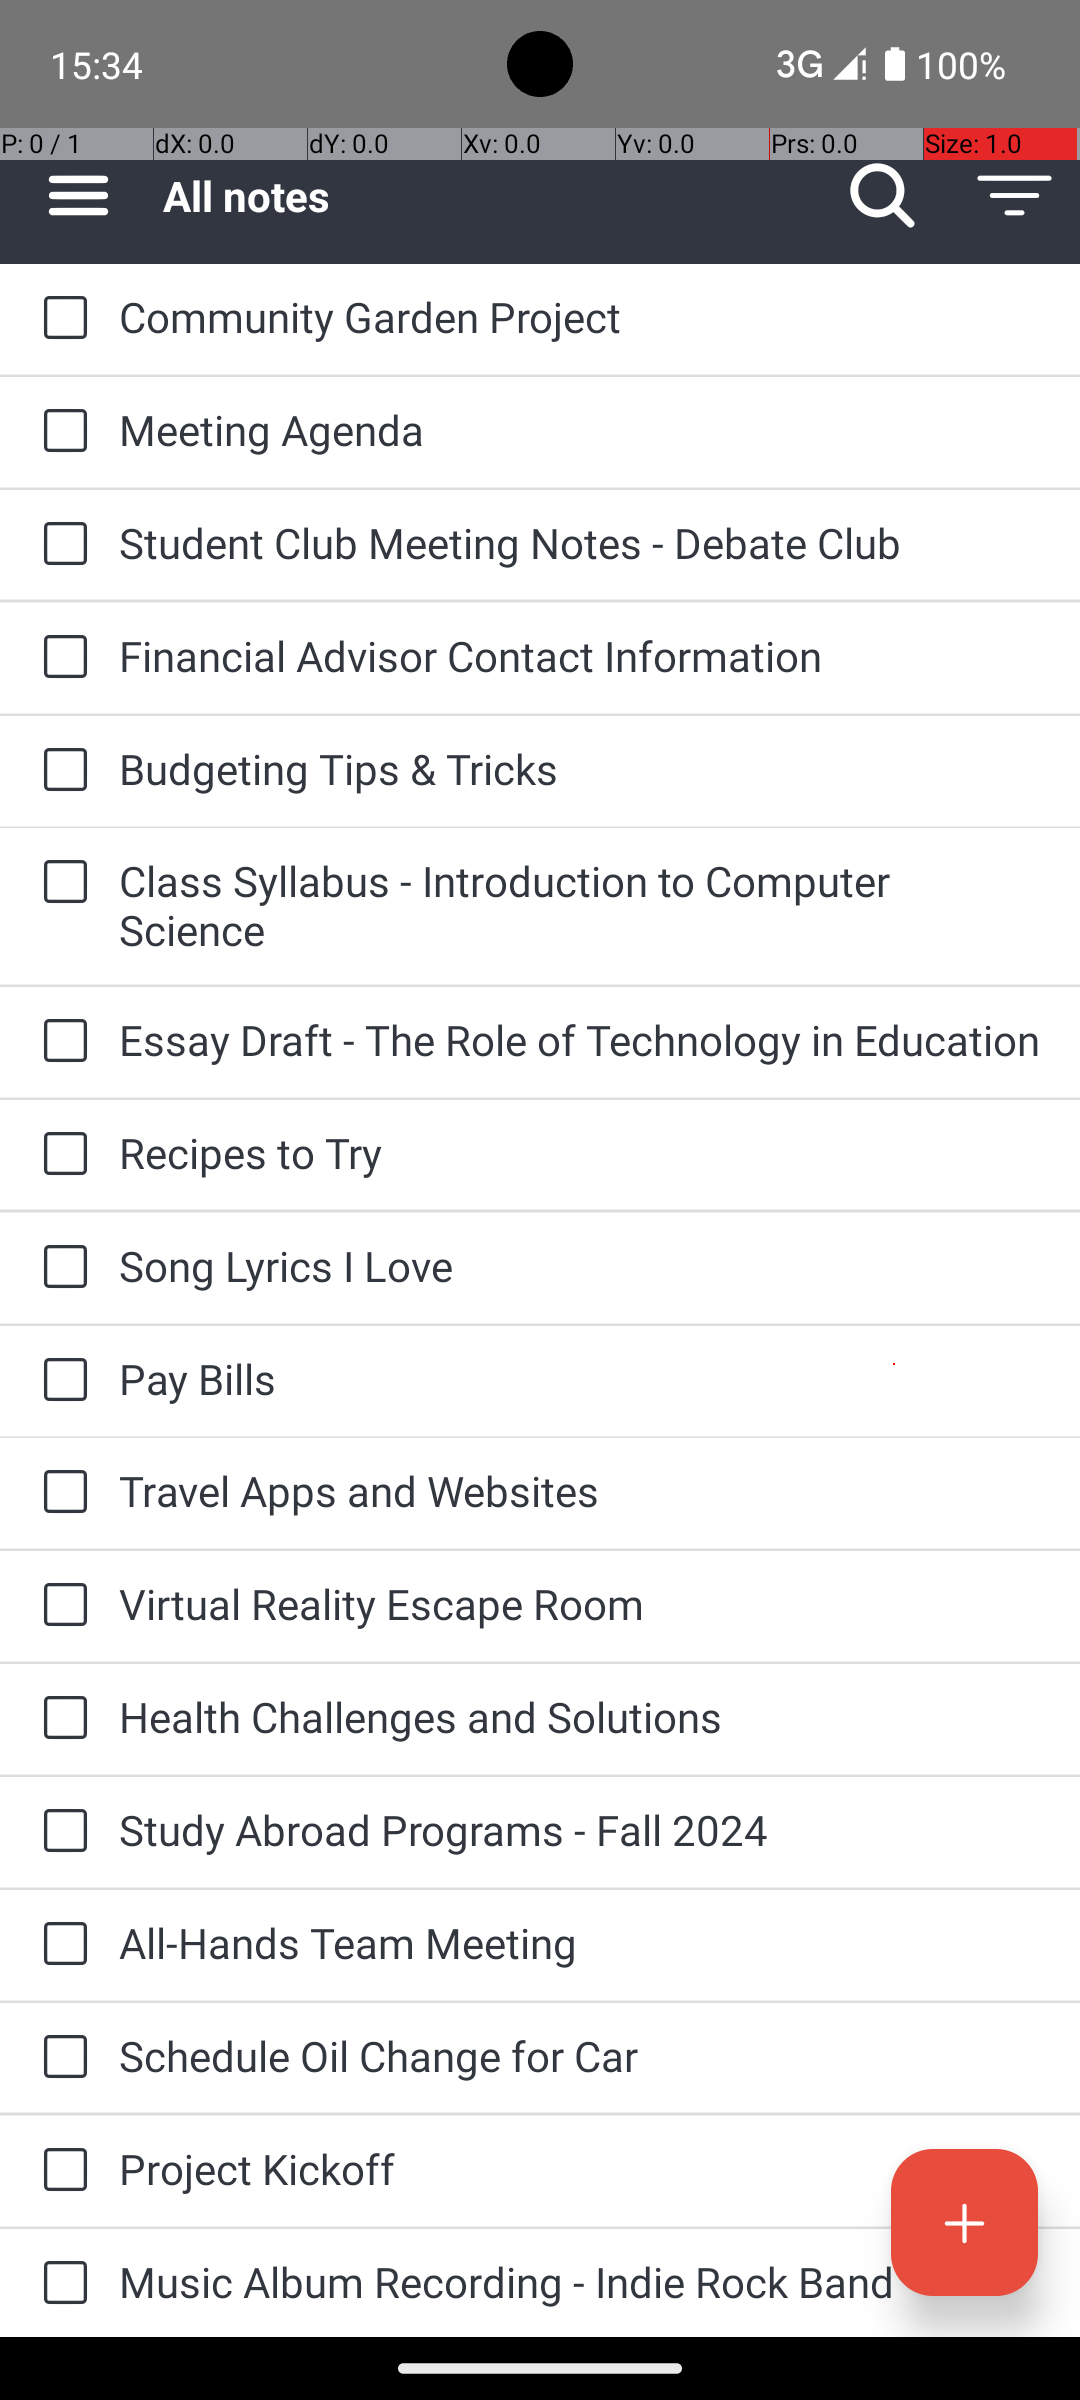 Image resolution: width=1080 pixels, height=2400 pixels. Describe the element at coordinates (60, 2058) in the screenshot. I see `to-do: Schedule Oil Change for Car` at that location.